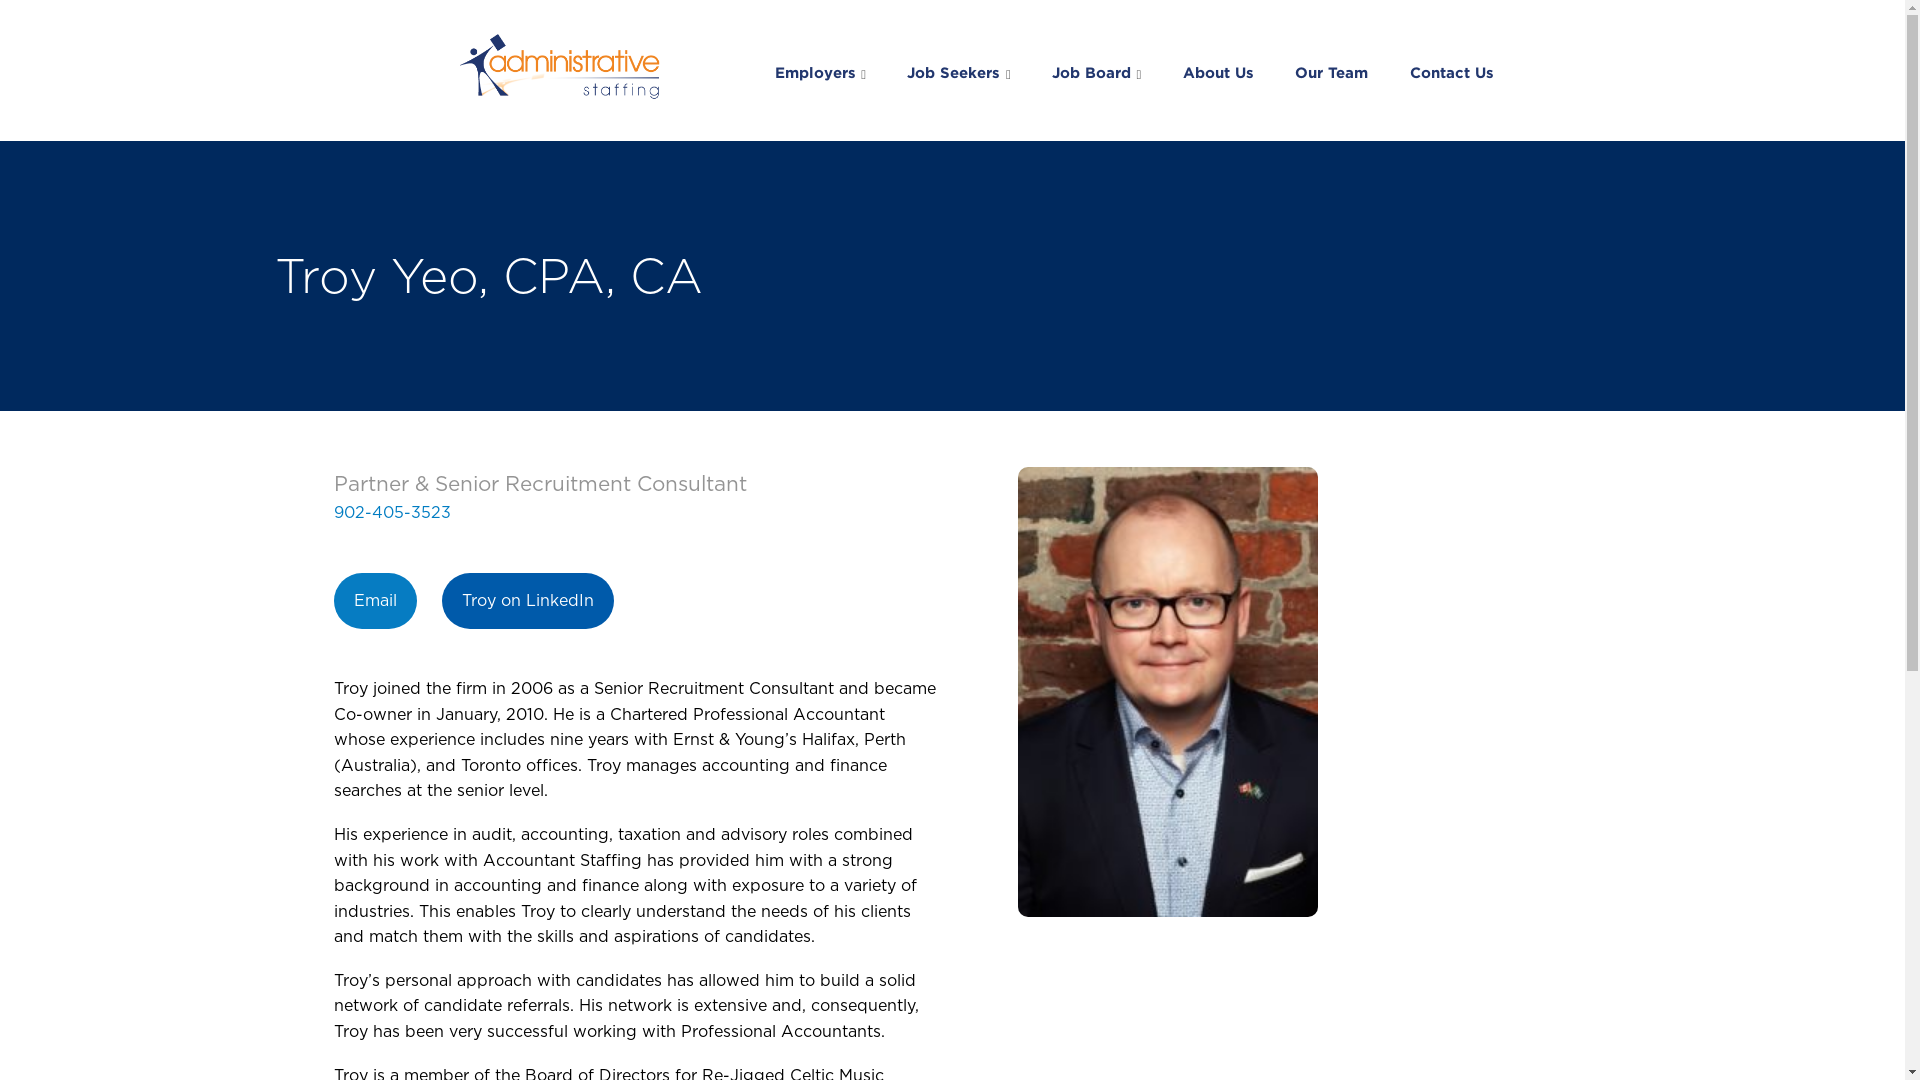  I want to click on 902-405-3523, so click(392, 513).